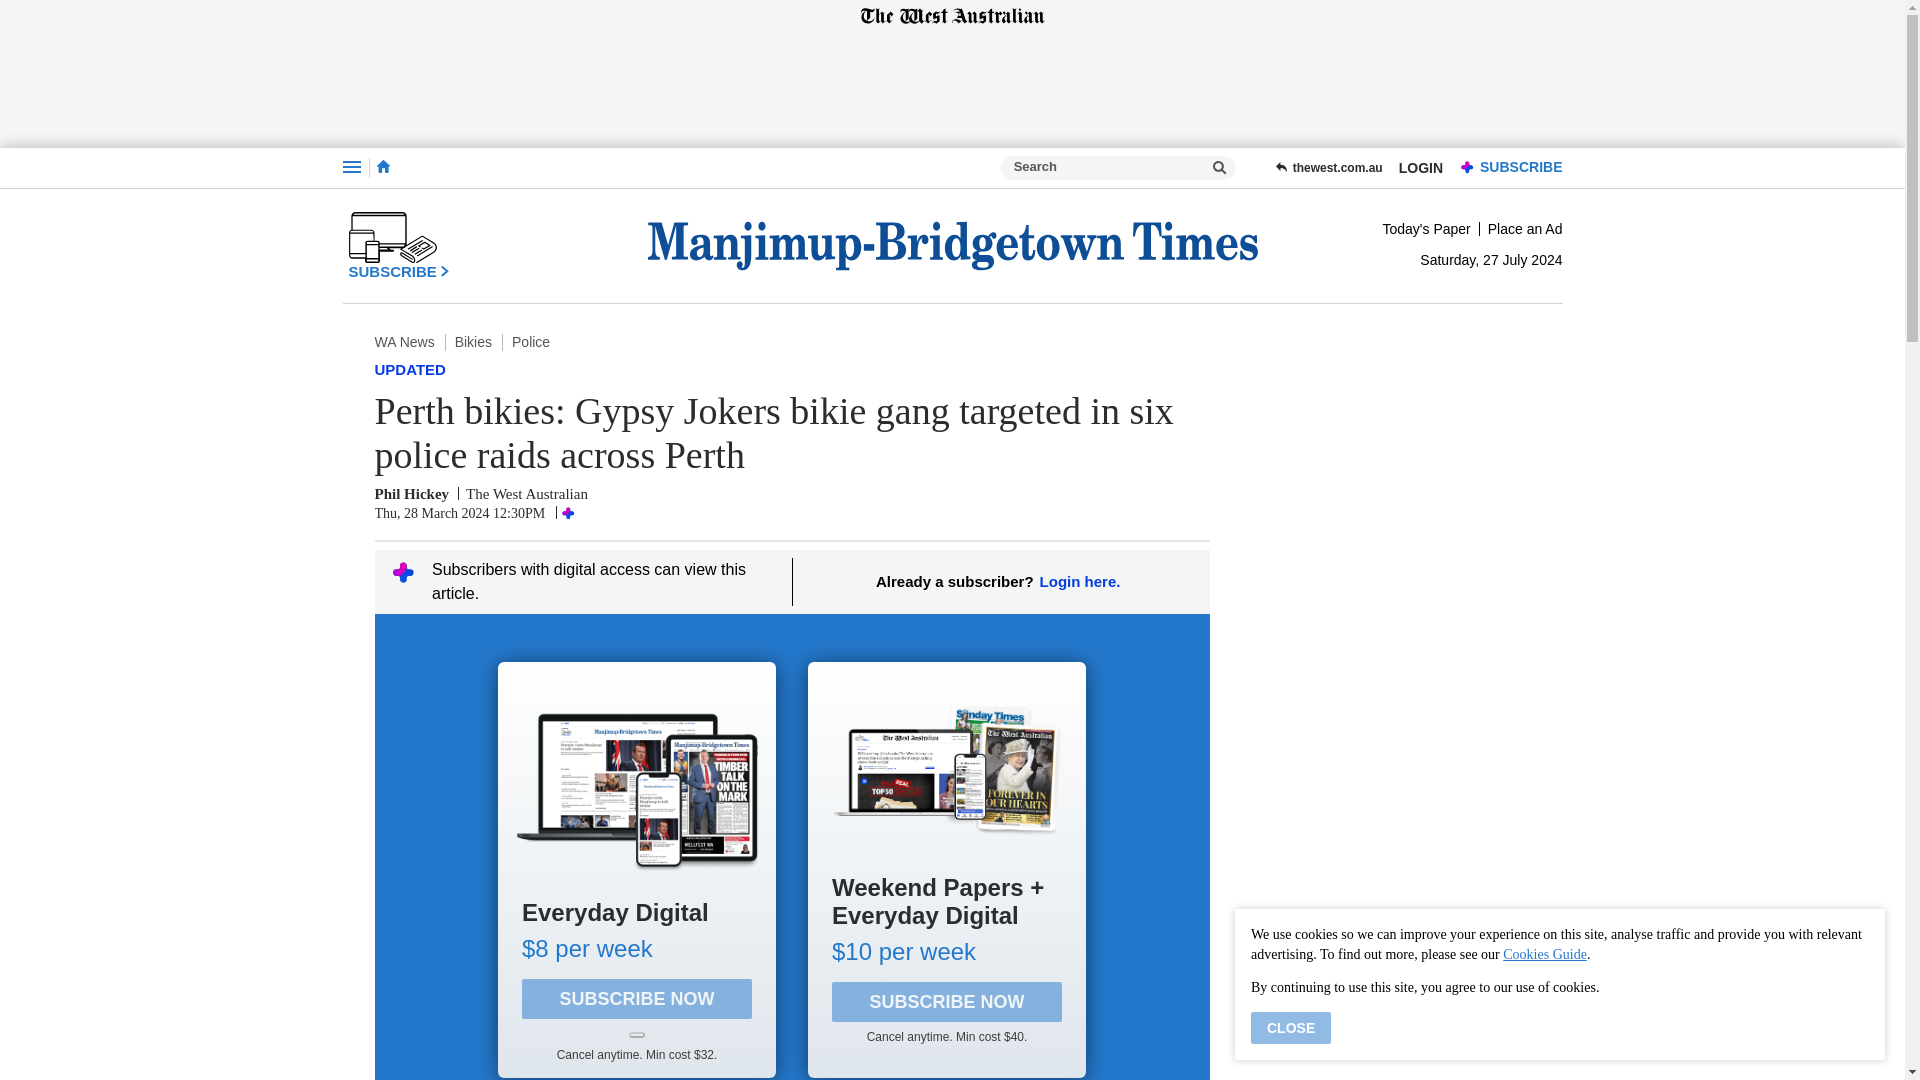 The image size is (1920, 1080). I want to click on Please enter a search term., so click(1220, 168).